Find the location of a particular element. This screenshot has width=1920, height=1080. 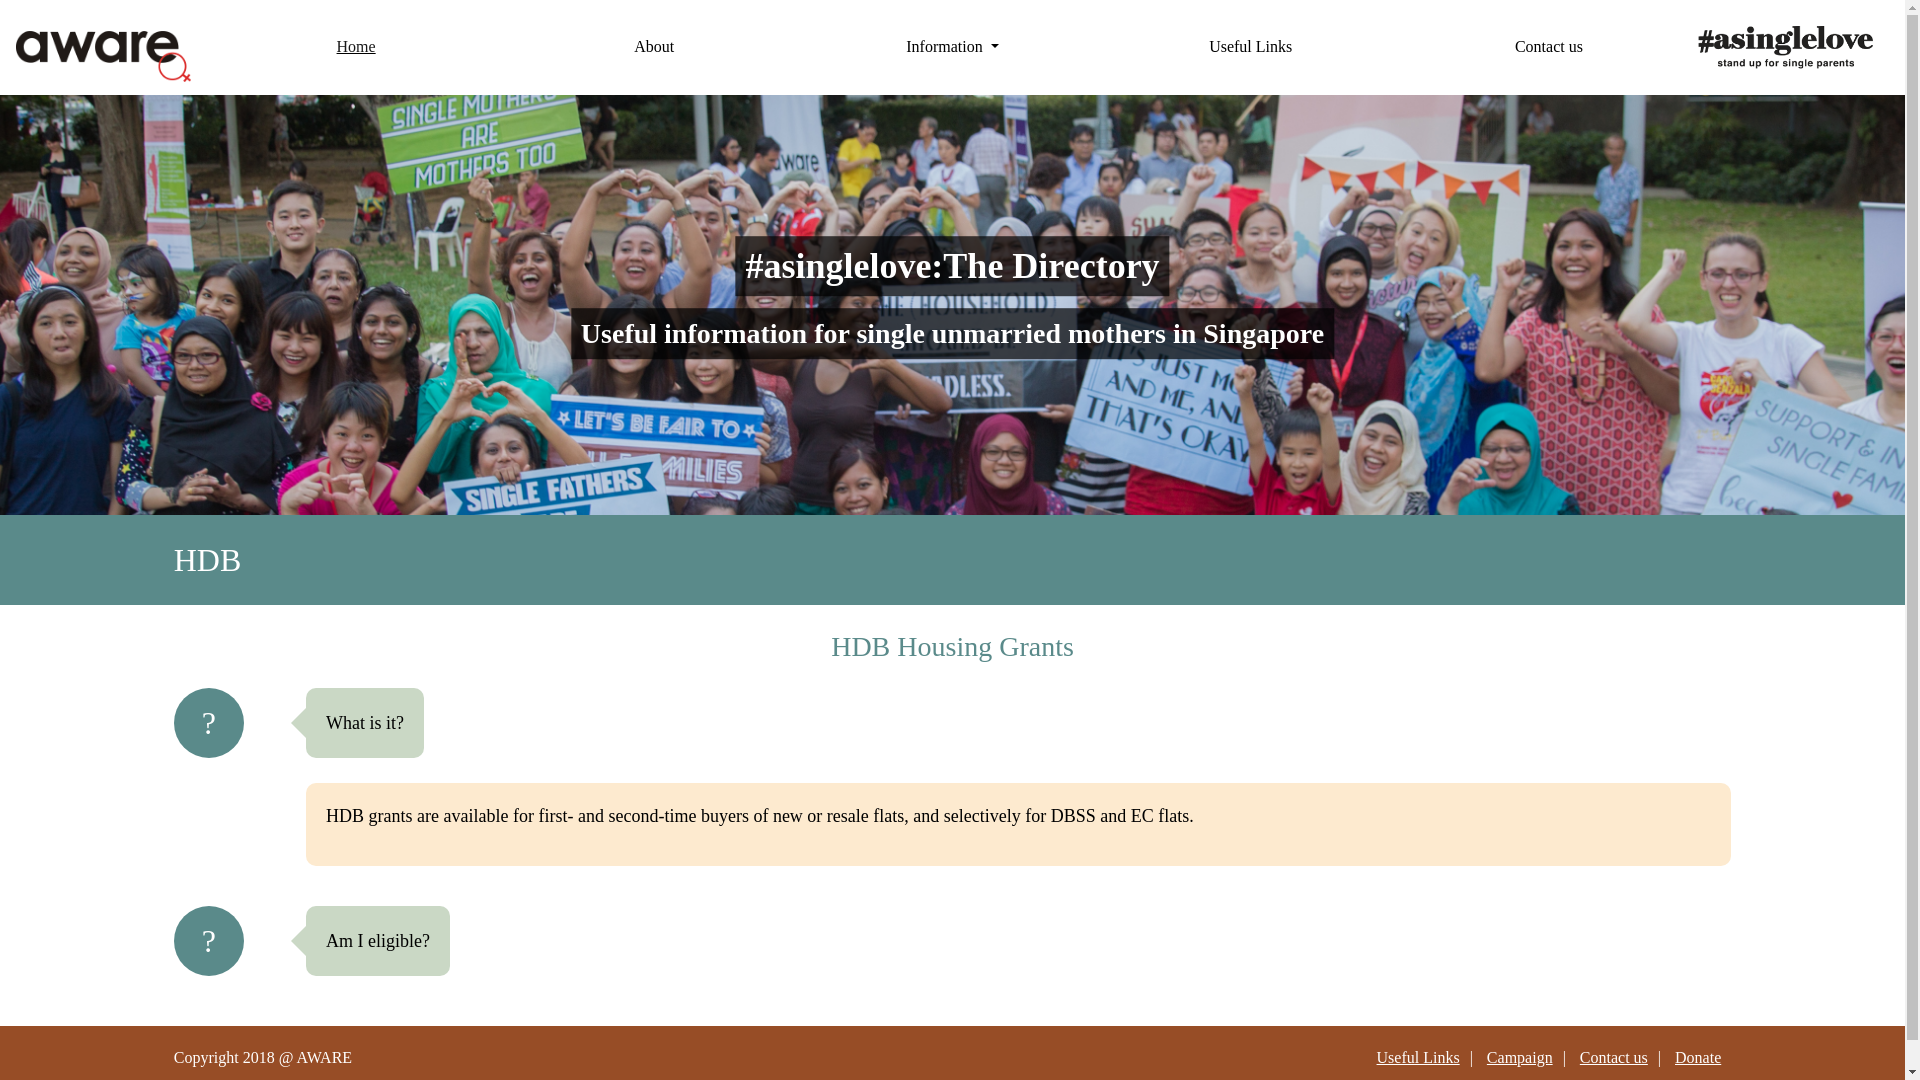

Donate is located at coordinates (1697, 1056).